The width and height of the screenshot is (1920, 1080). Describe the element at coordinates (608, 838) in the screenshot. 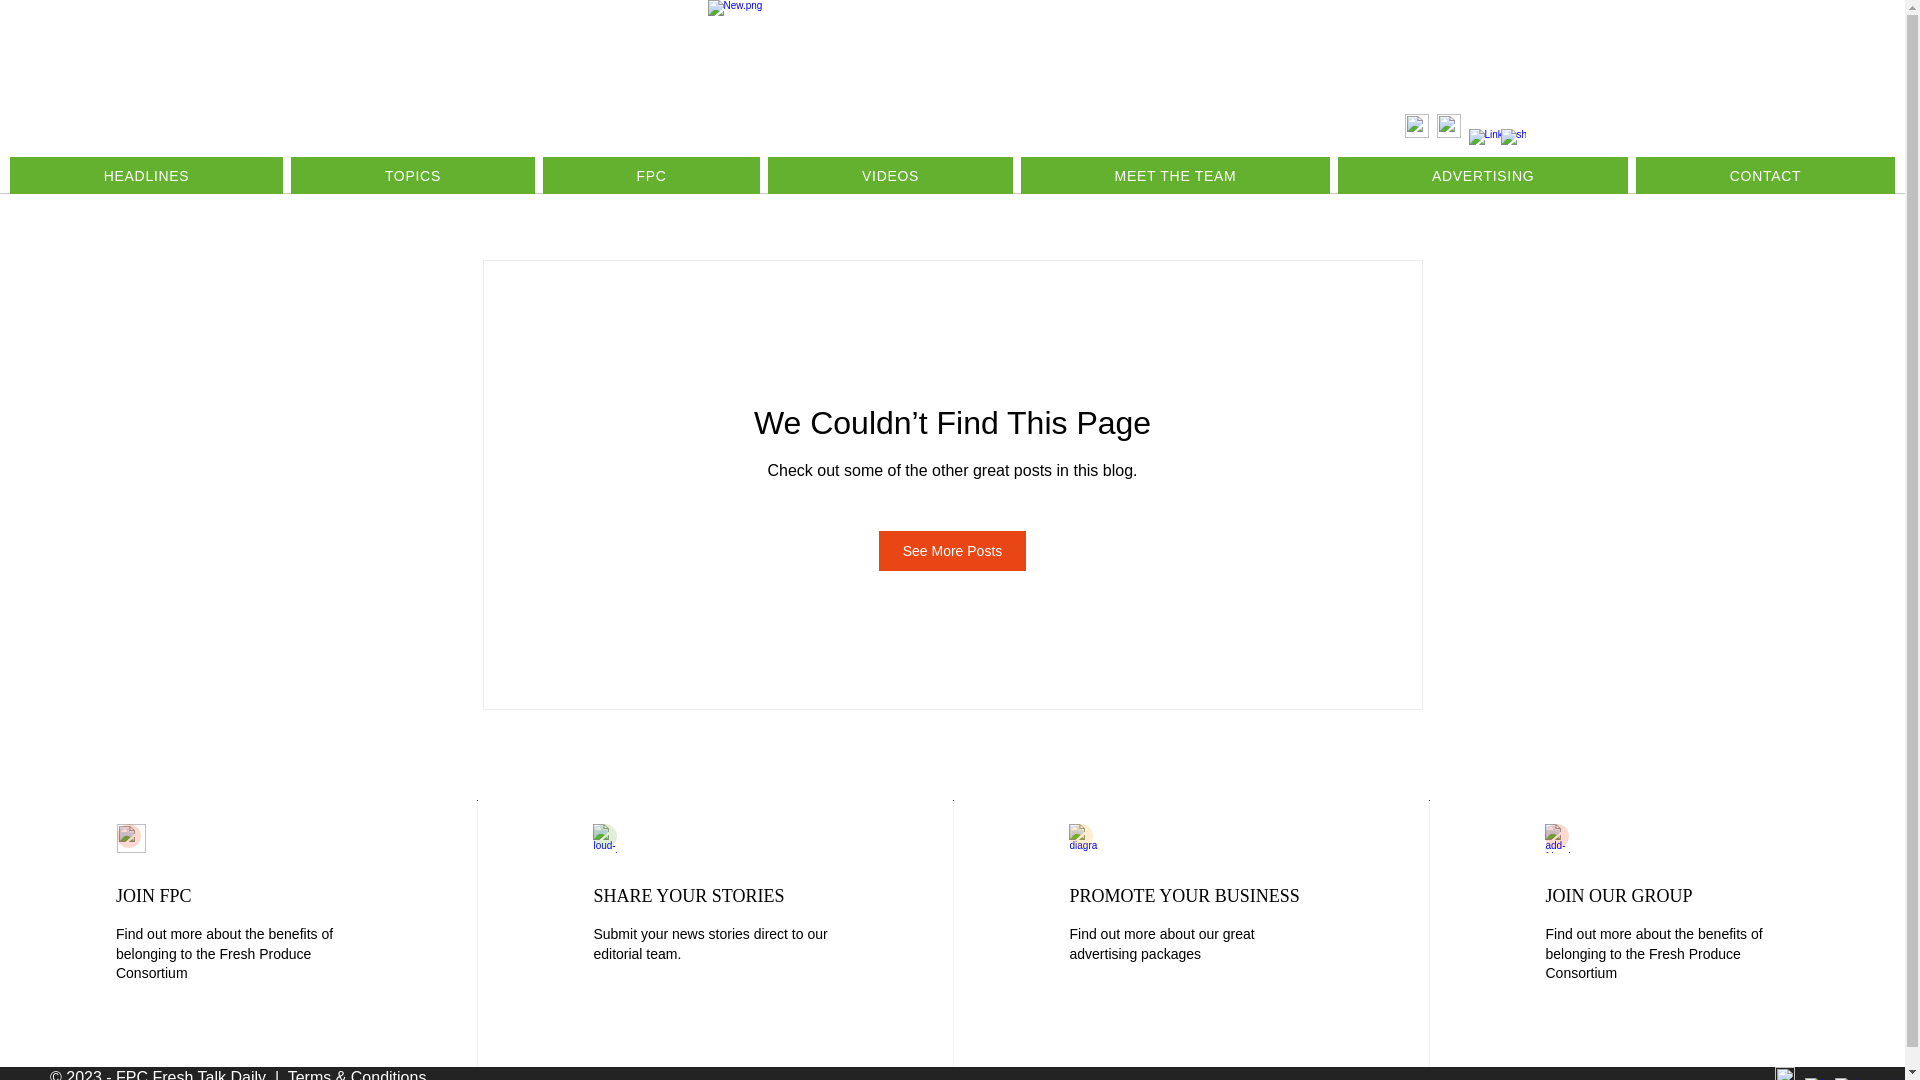

I see `partnership.png` at that location.